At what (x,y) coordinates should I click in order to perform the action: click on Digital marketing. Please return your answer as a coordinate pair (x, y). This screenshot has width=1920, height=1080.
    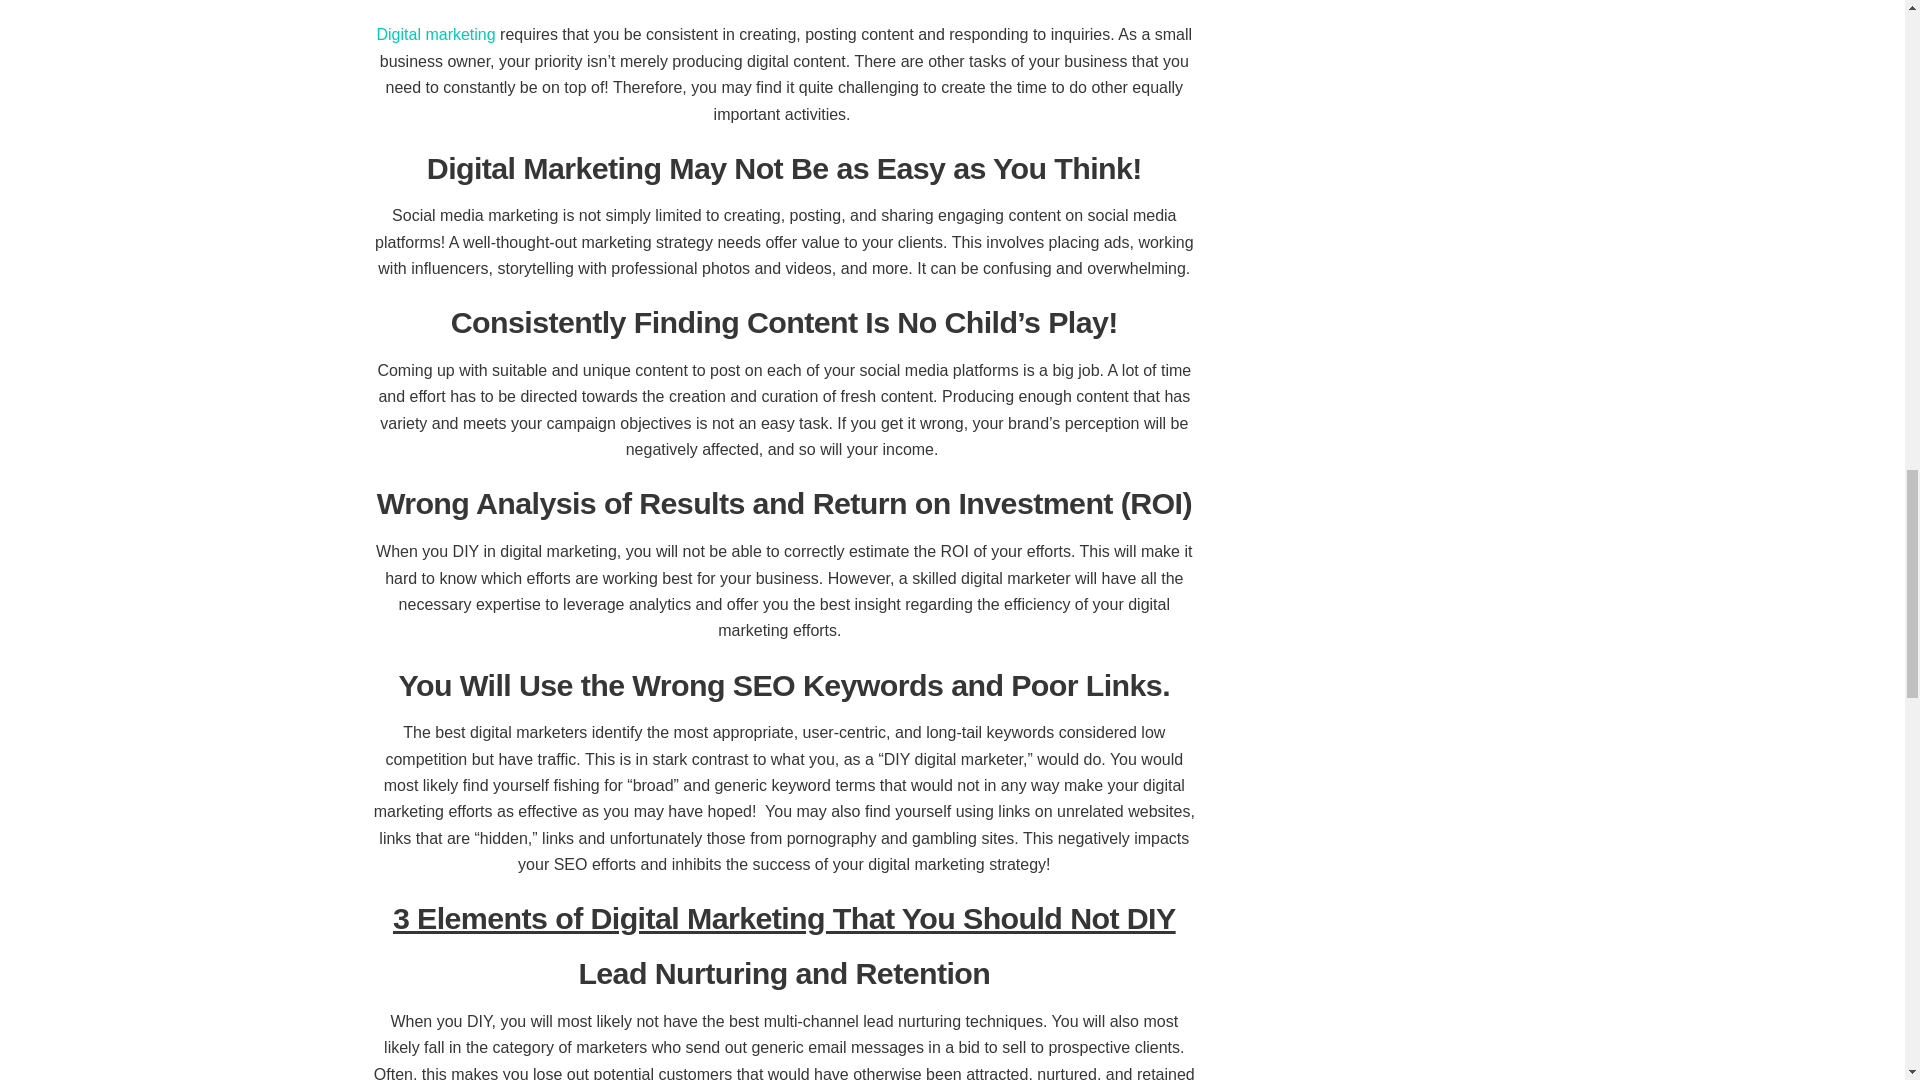
    Looking at the image, I should click on (436, 34).